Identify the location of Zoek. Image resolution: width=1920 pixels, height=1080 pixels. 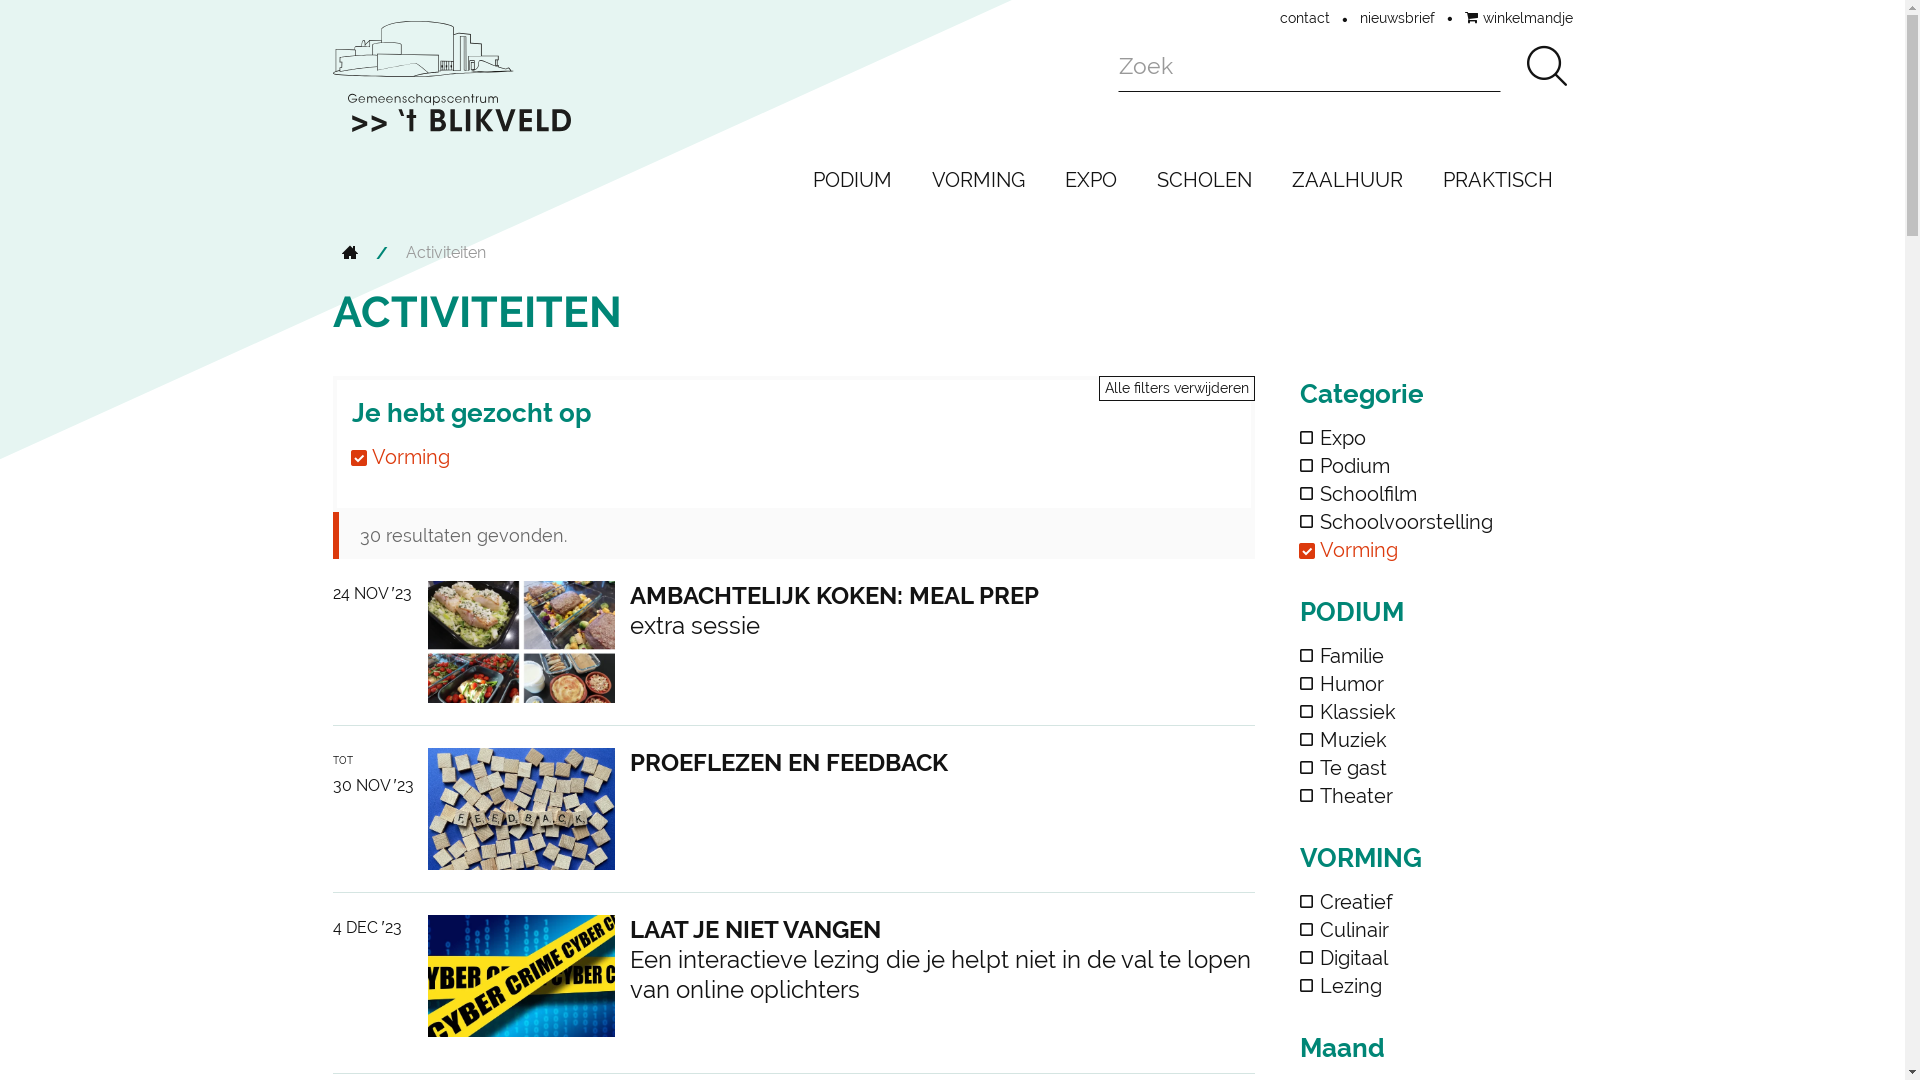
(1310, 66).